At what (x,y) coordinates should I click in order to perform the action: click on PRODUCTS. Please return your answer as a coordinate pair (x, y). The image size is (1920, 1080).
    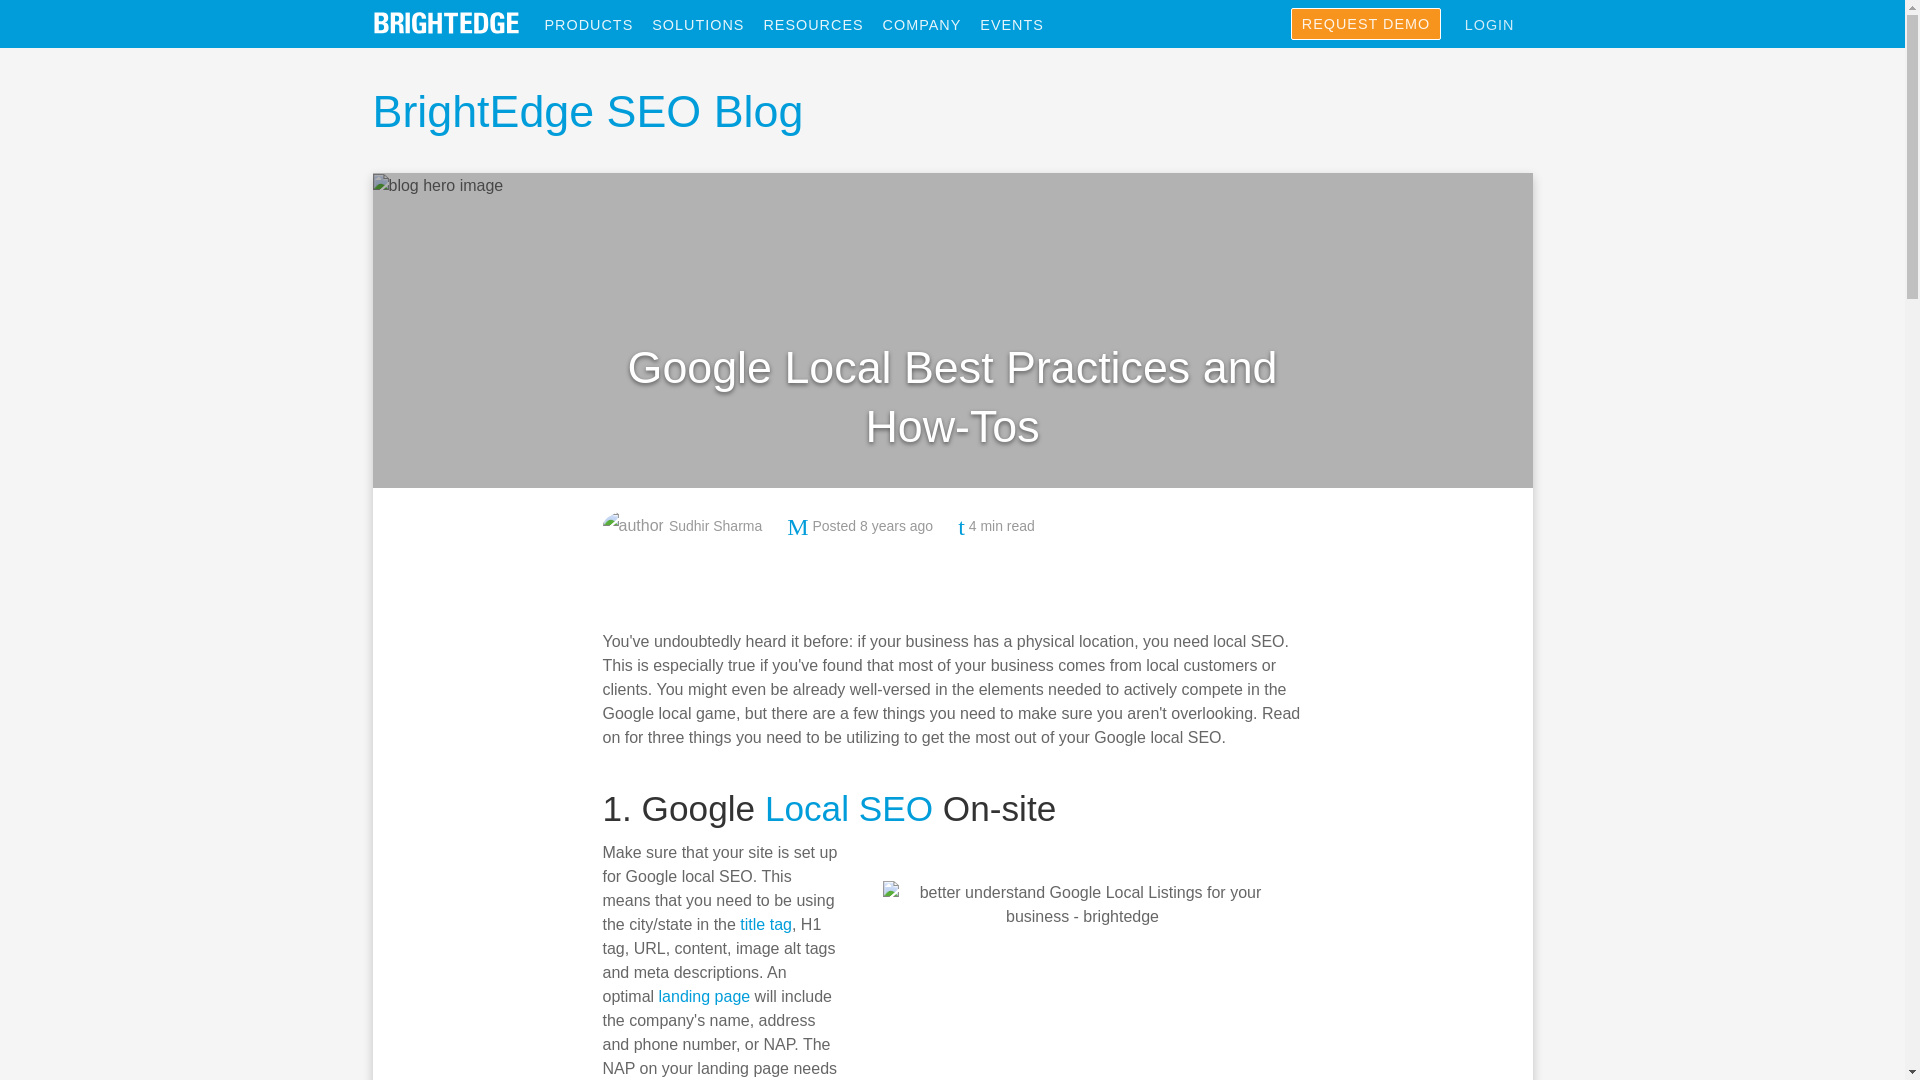
    Looking at the image, I should click on (598, 25).